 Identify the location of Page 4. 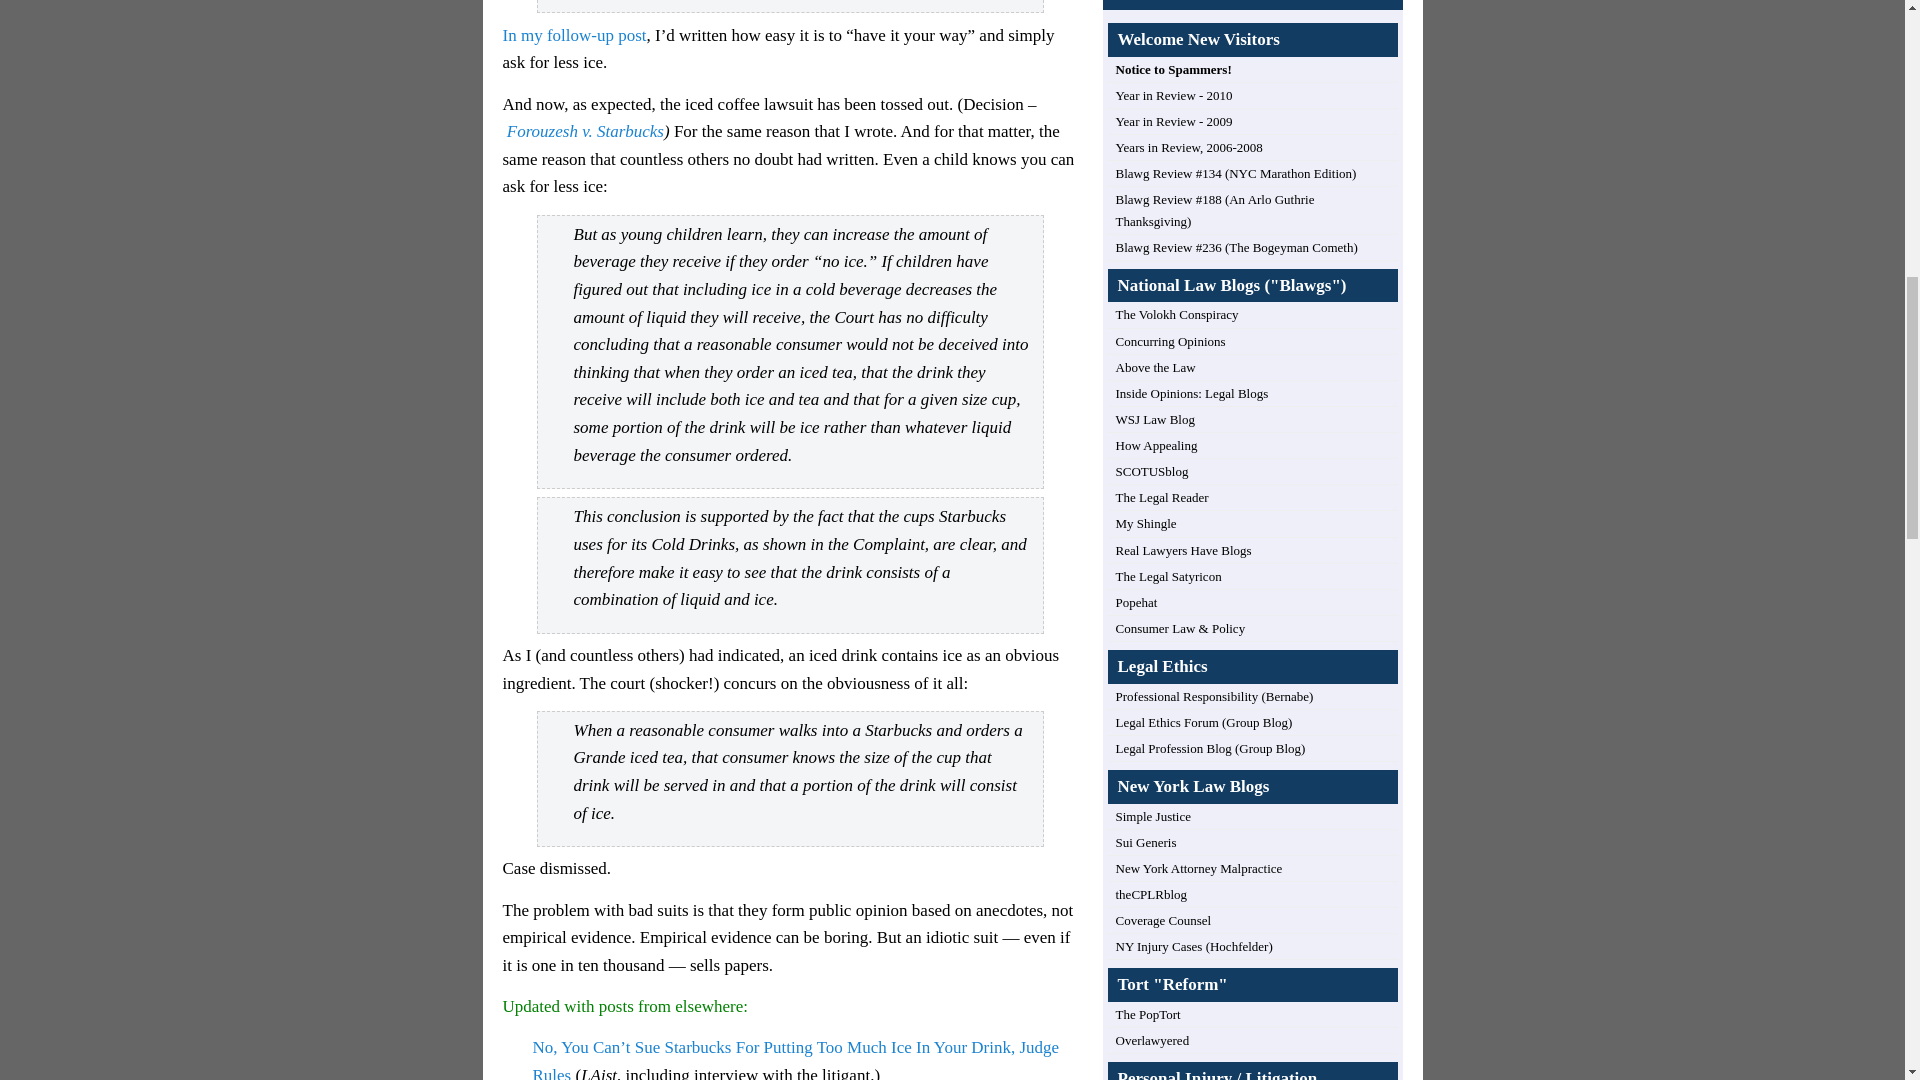
(789, 796).